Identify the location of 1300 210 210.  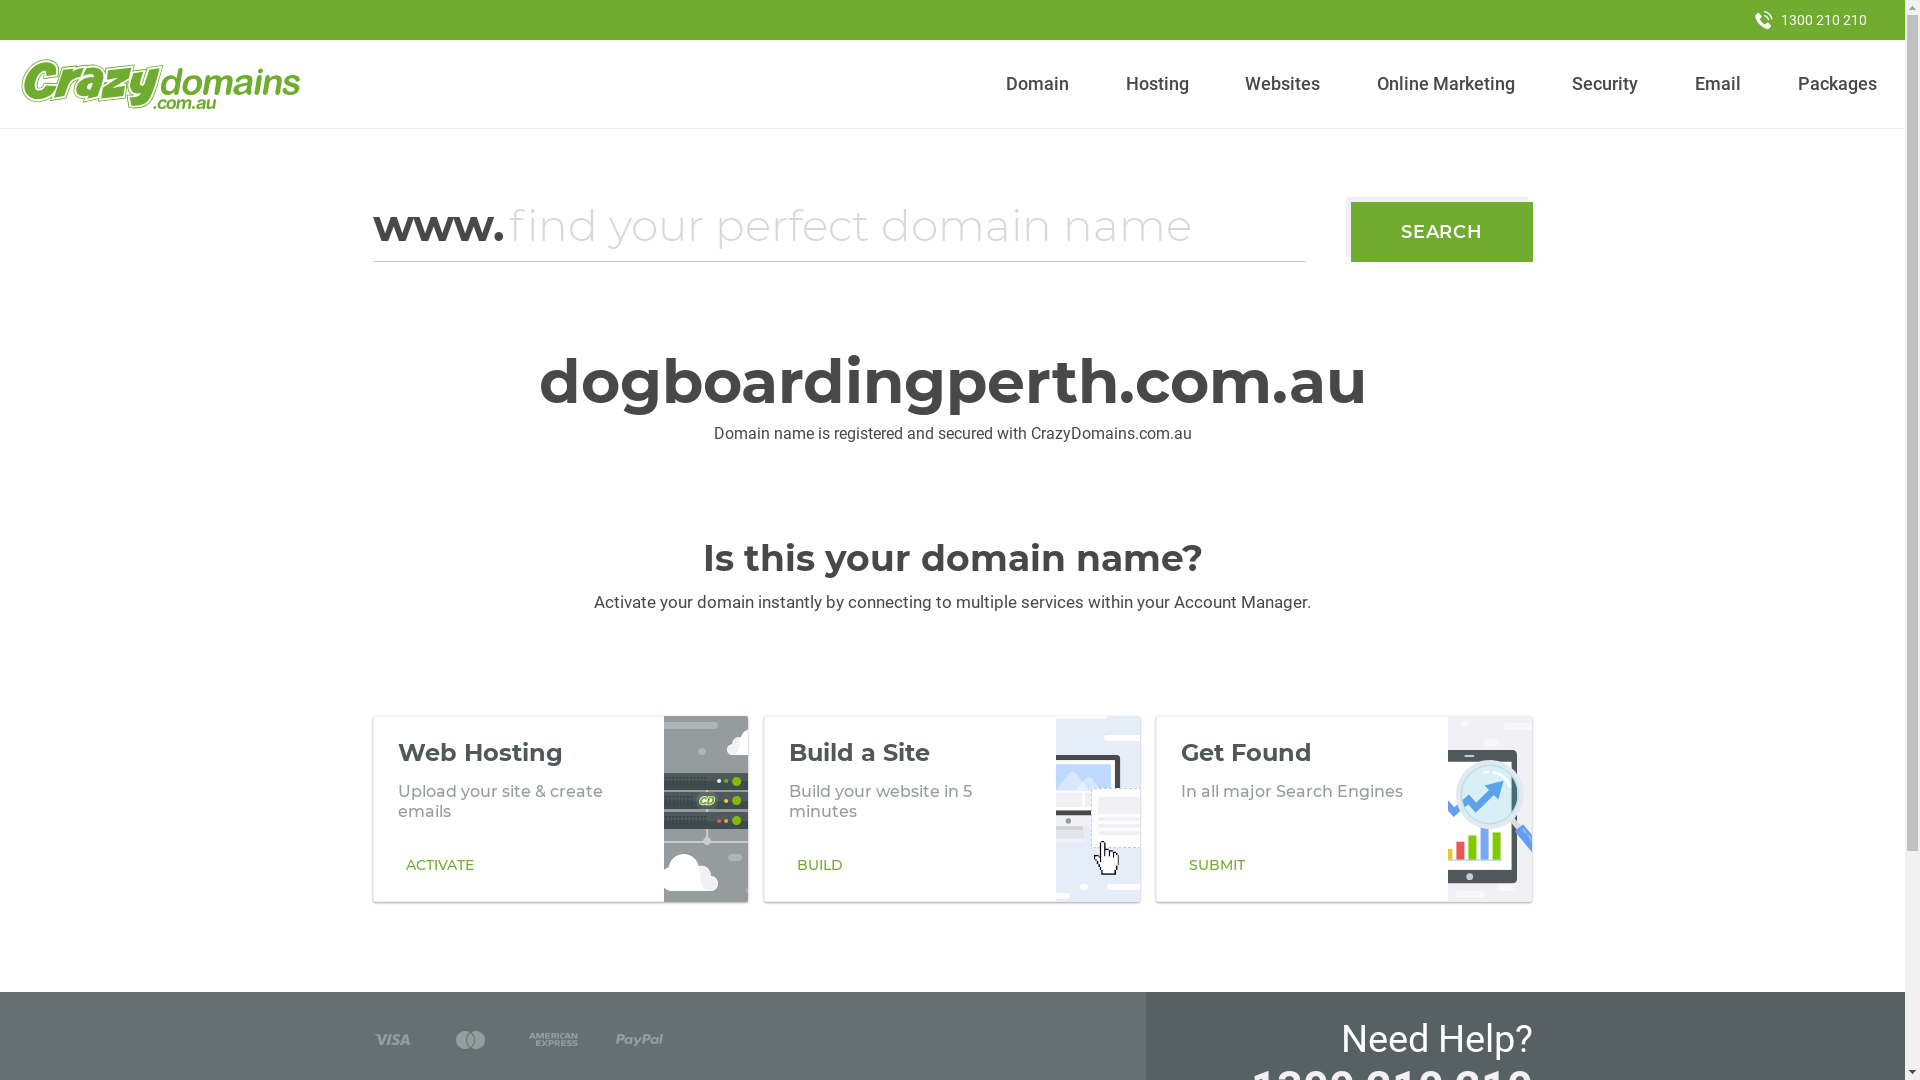
(1811, 20).